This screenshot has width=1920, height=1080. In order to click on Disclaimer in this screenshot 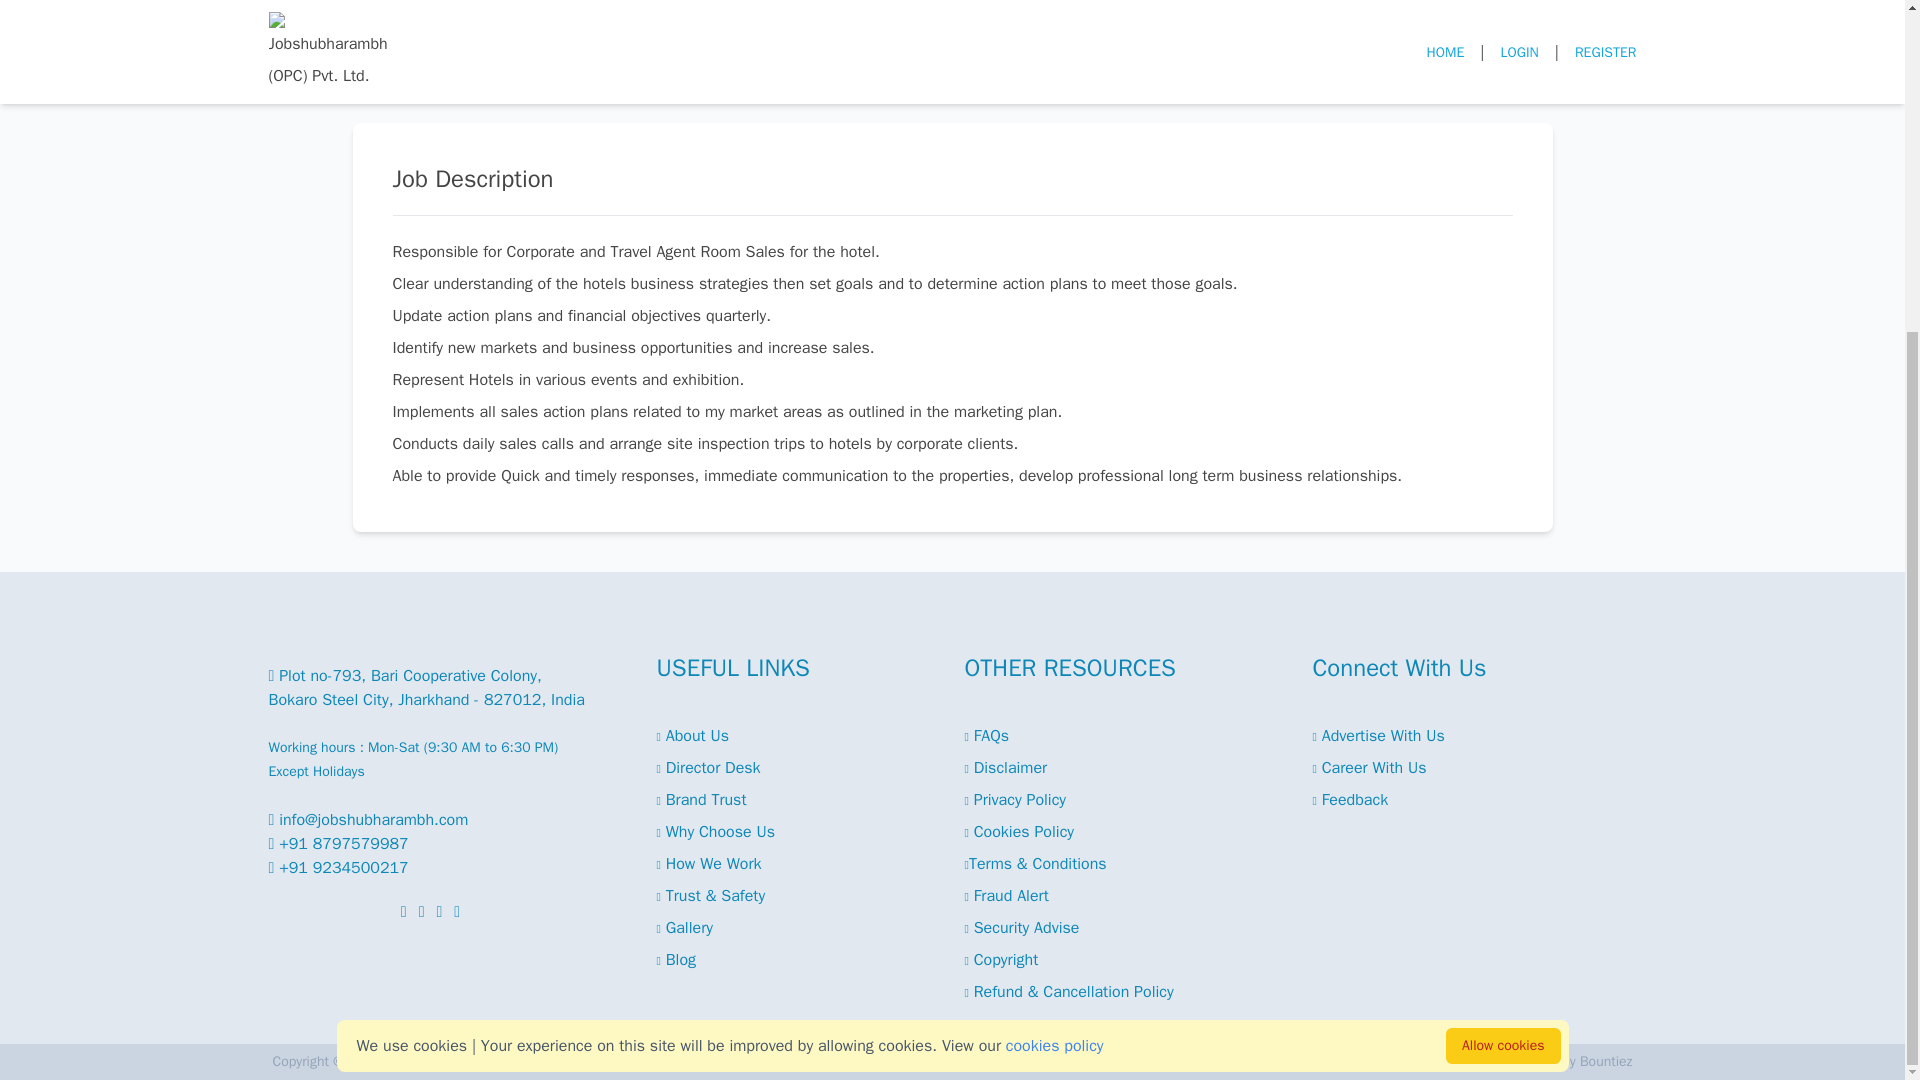, I will do `click(1004, 768)`.